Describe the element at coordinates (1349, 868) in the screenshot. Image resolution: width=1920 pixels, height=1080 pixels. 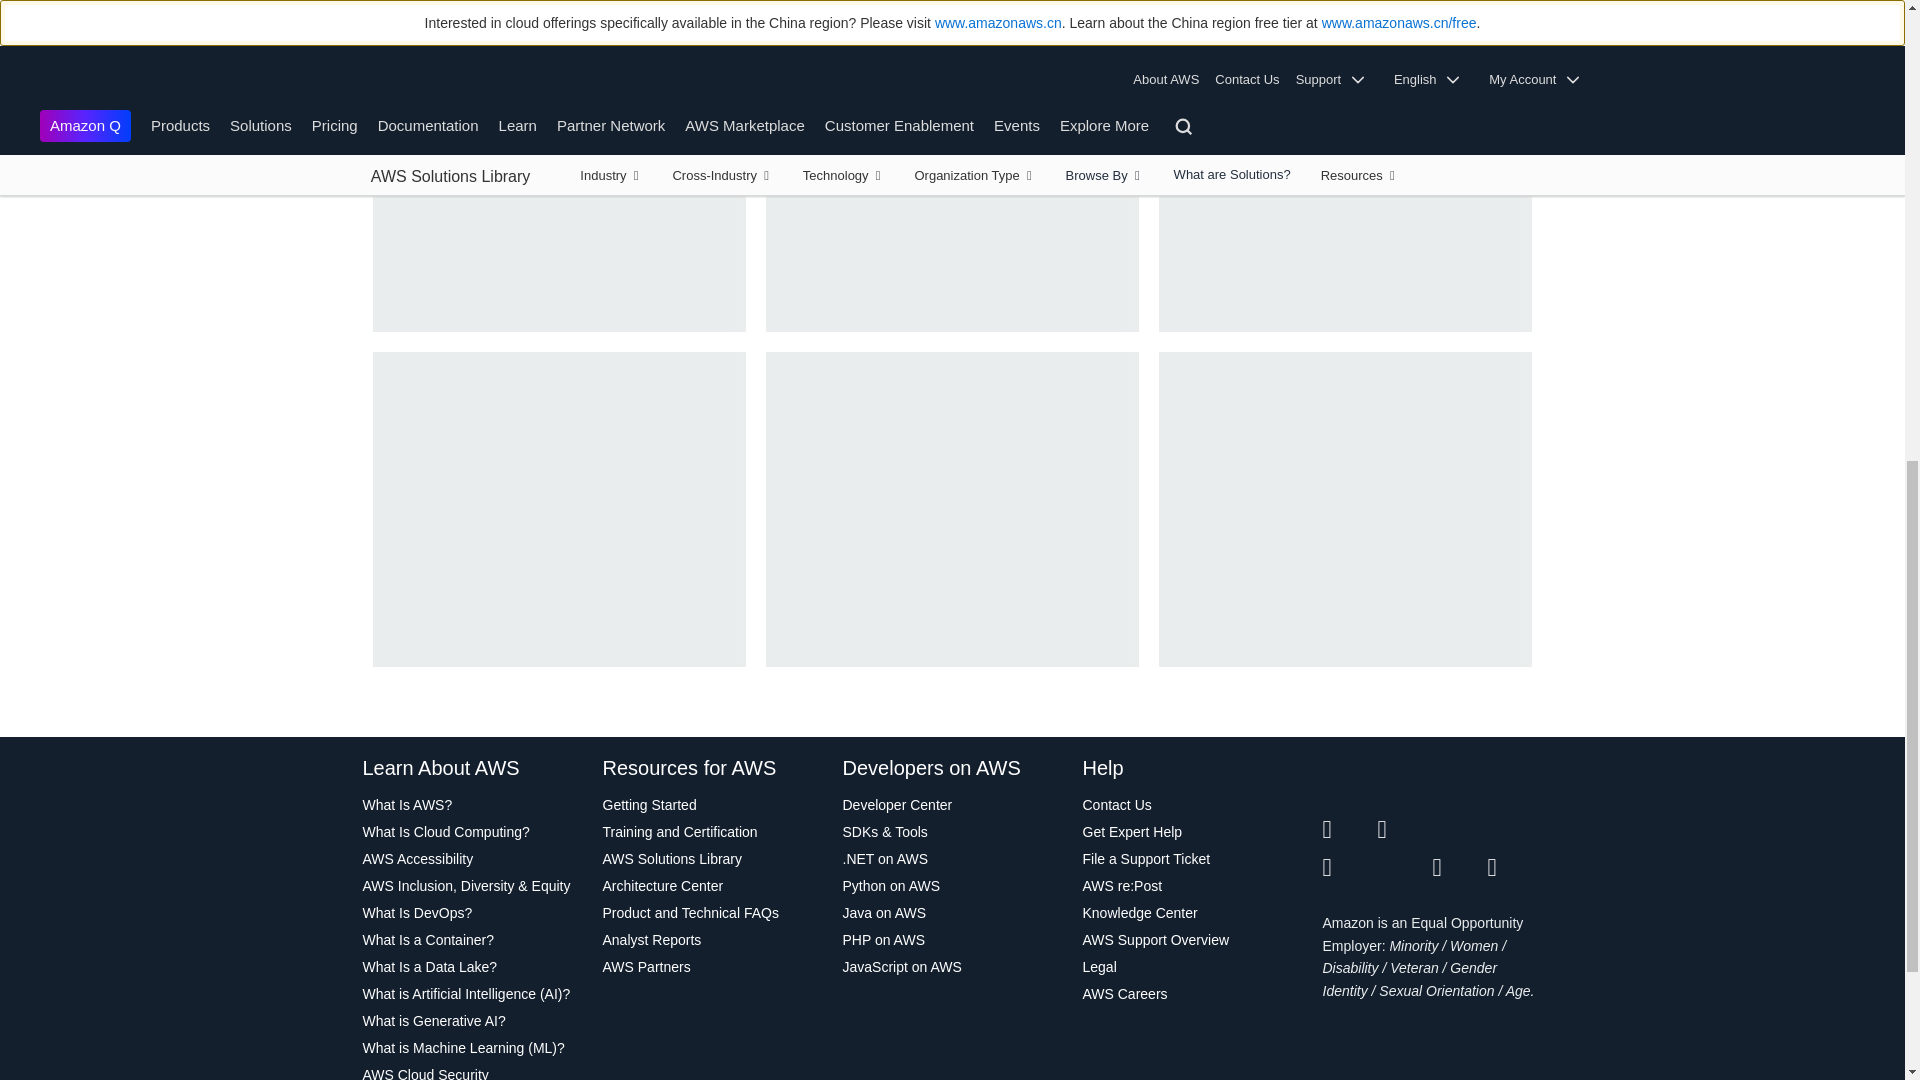
I see `Twitch` at that location.